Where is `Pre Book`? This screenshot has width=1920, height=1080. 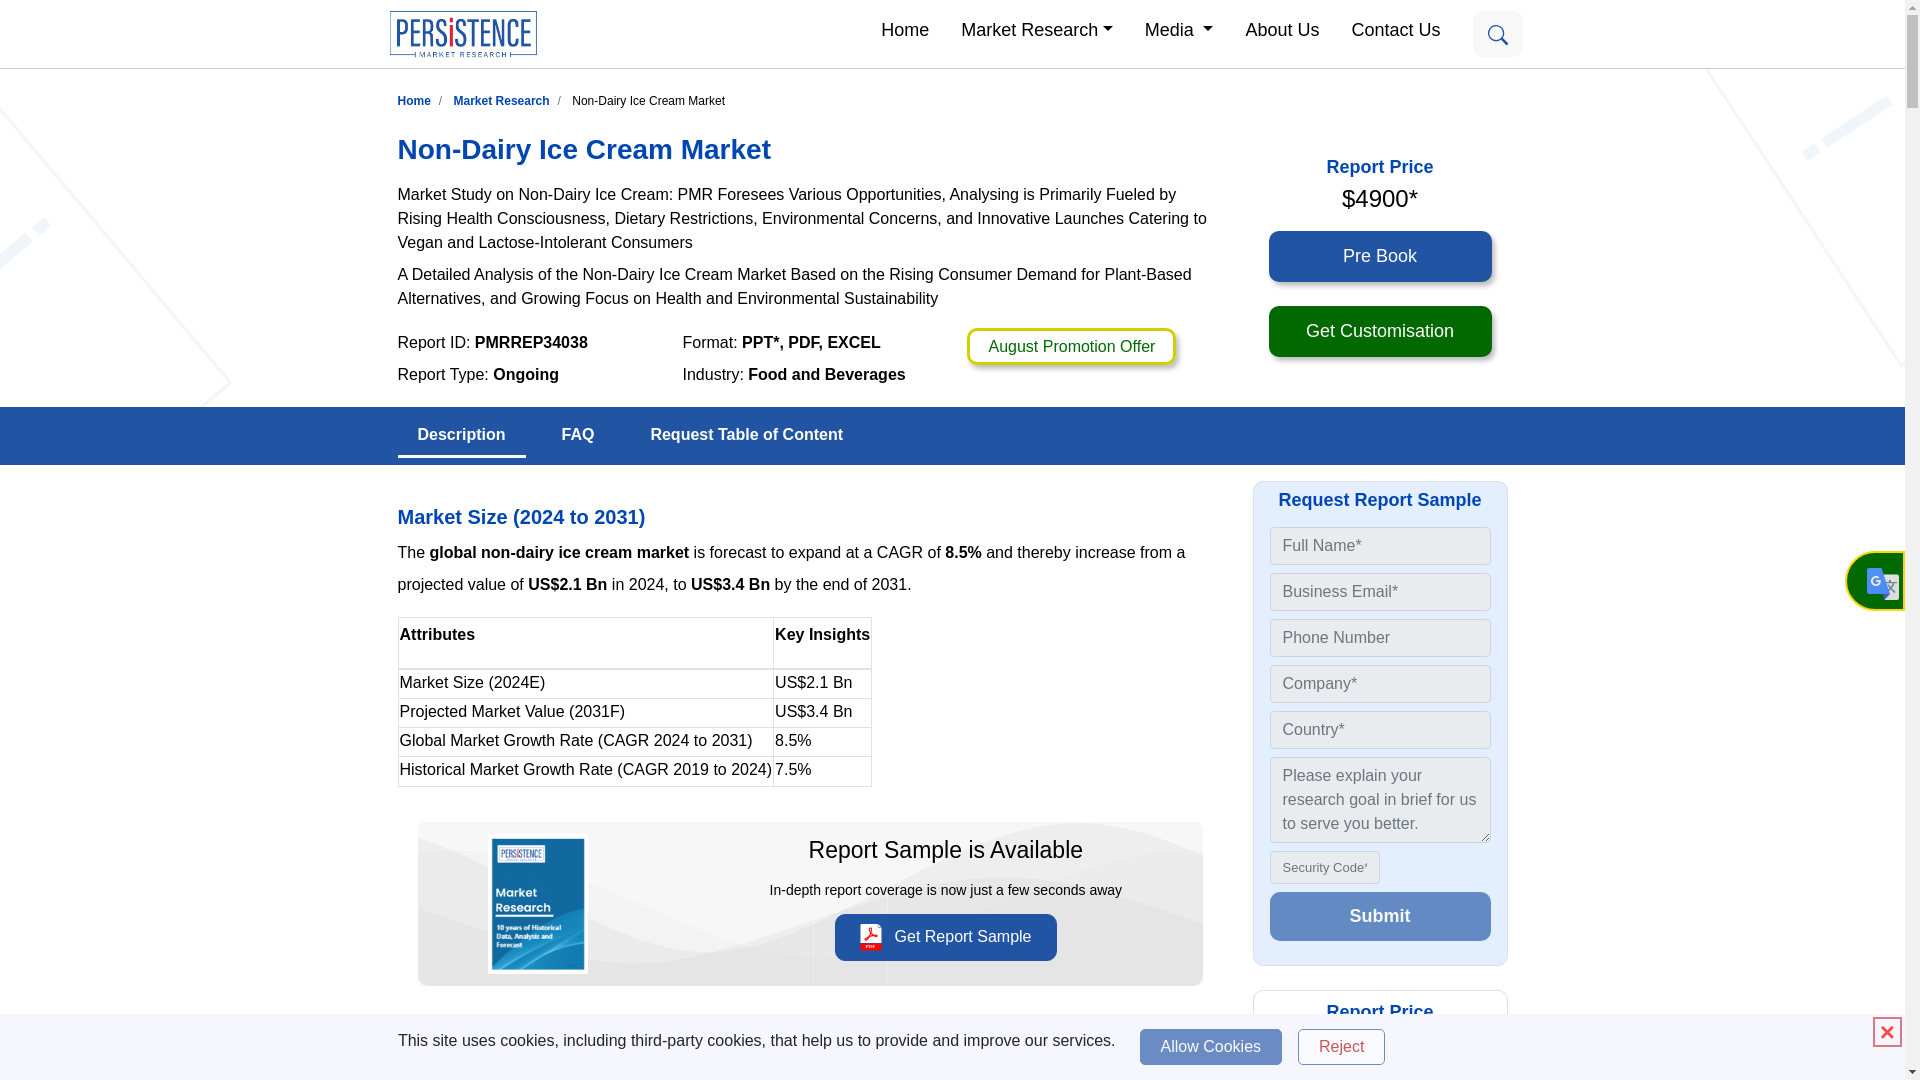 Pre Book is located at coordinates (1379, 256).